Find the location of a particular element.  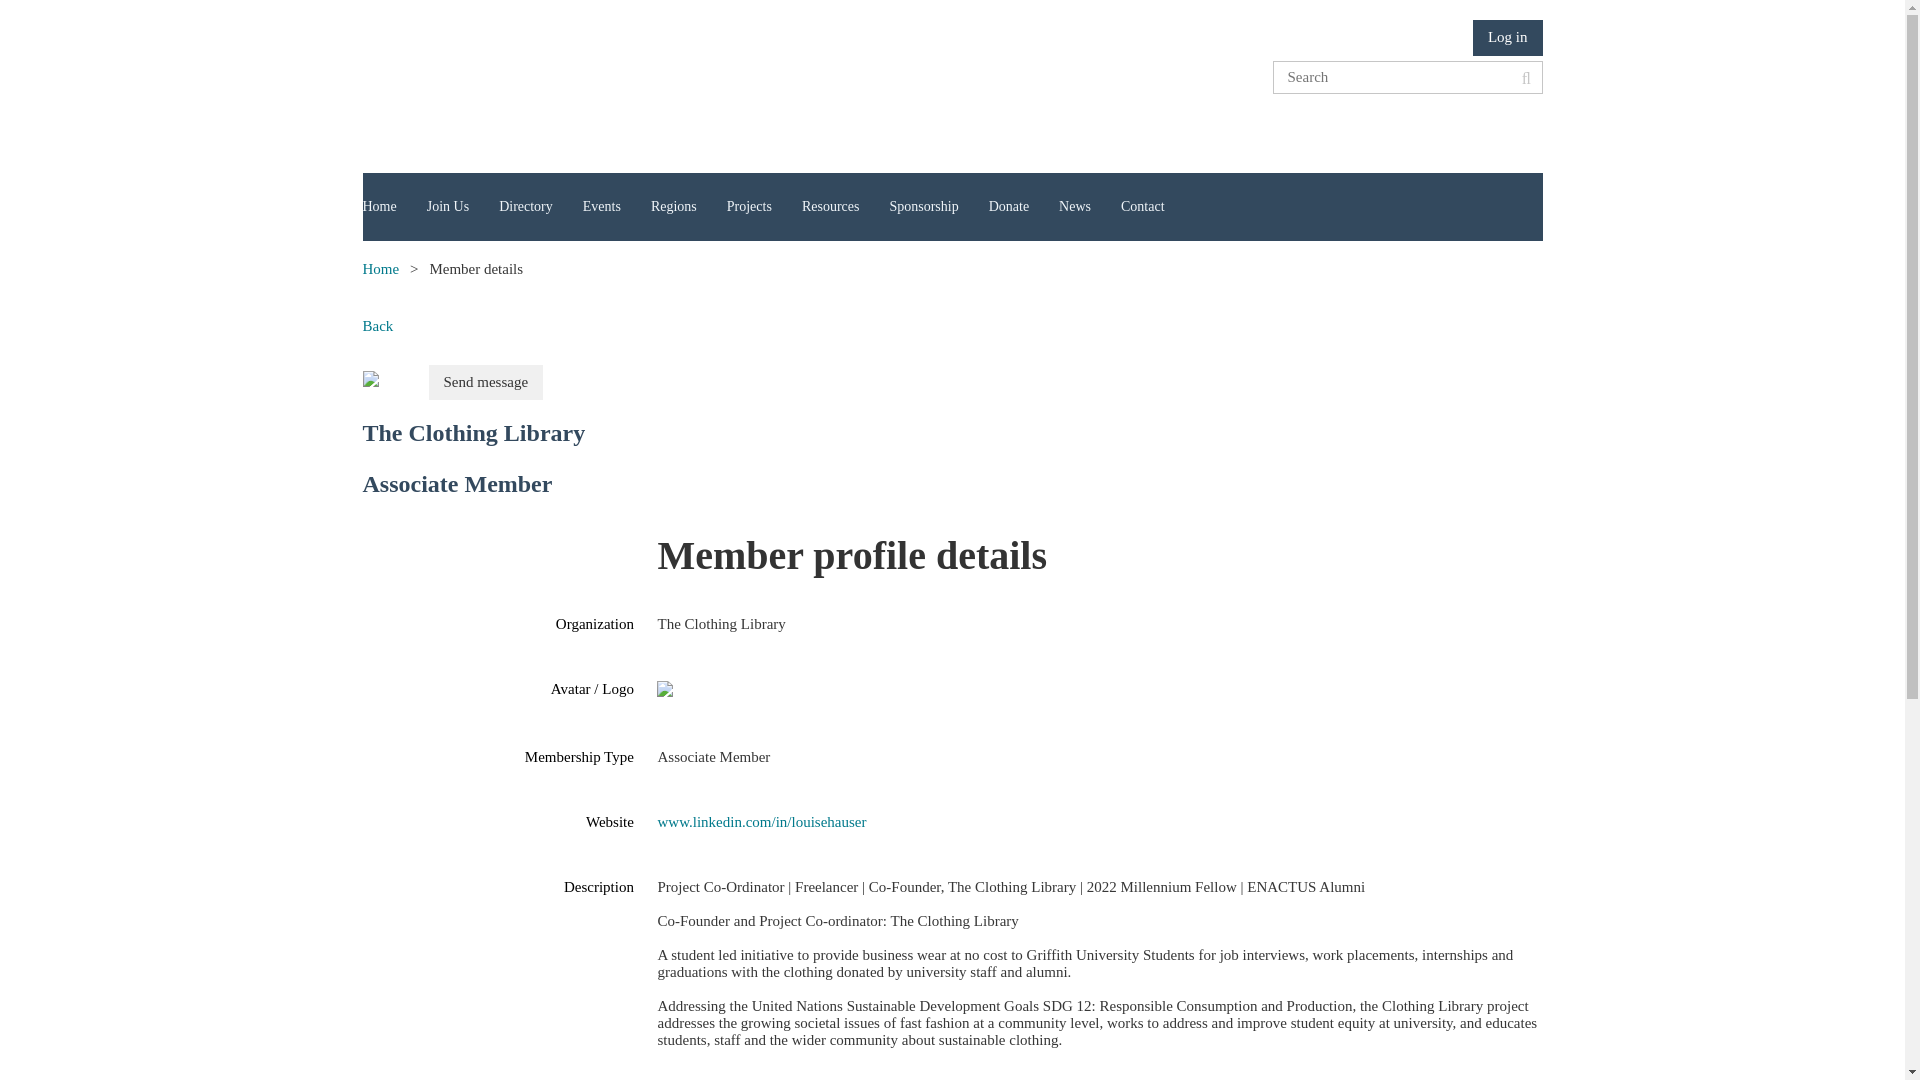

Home is located at coordinates (394, 207).